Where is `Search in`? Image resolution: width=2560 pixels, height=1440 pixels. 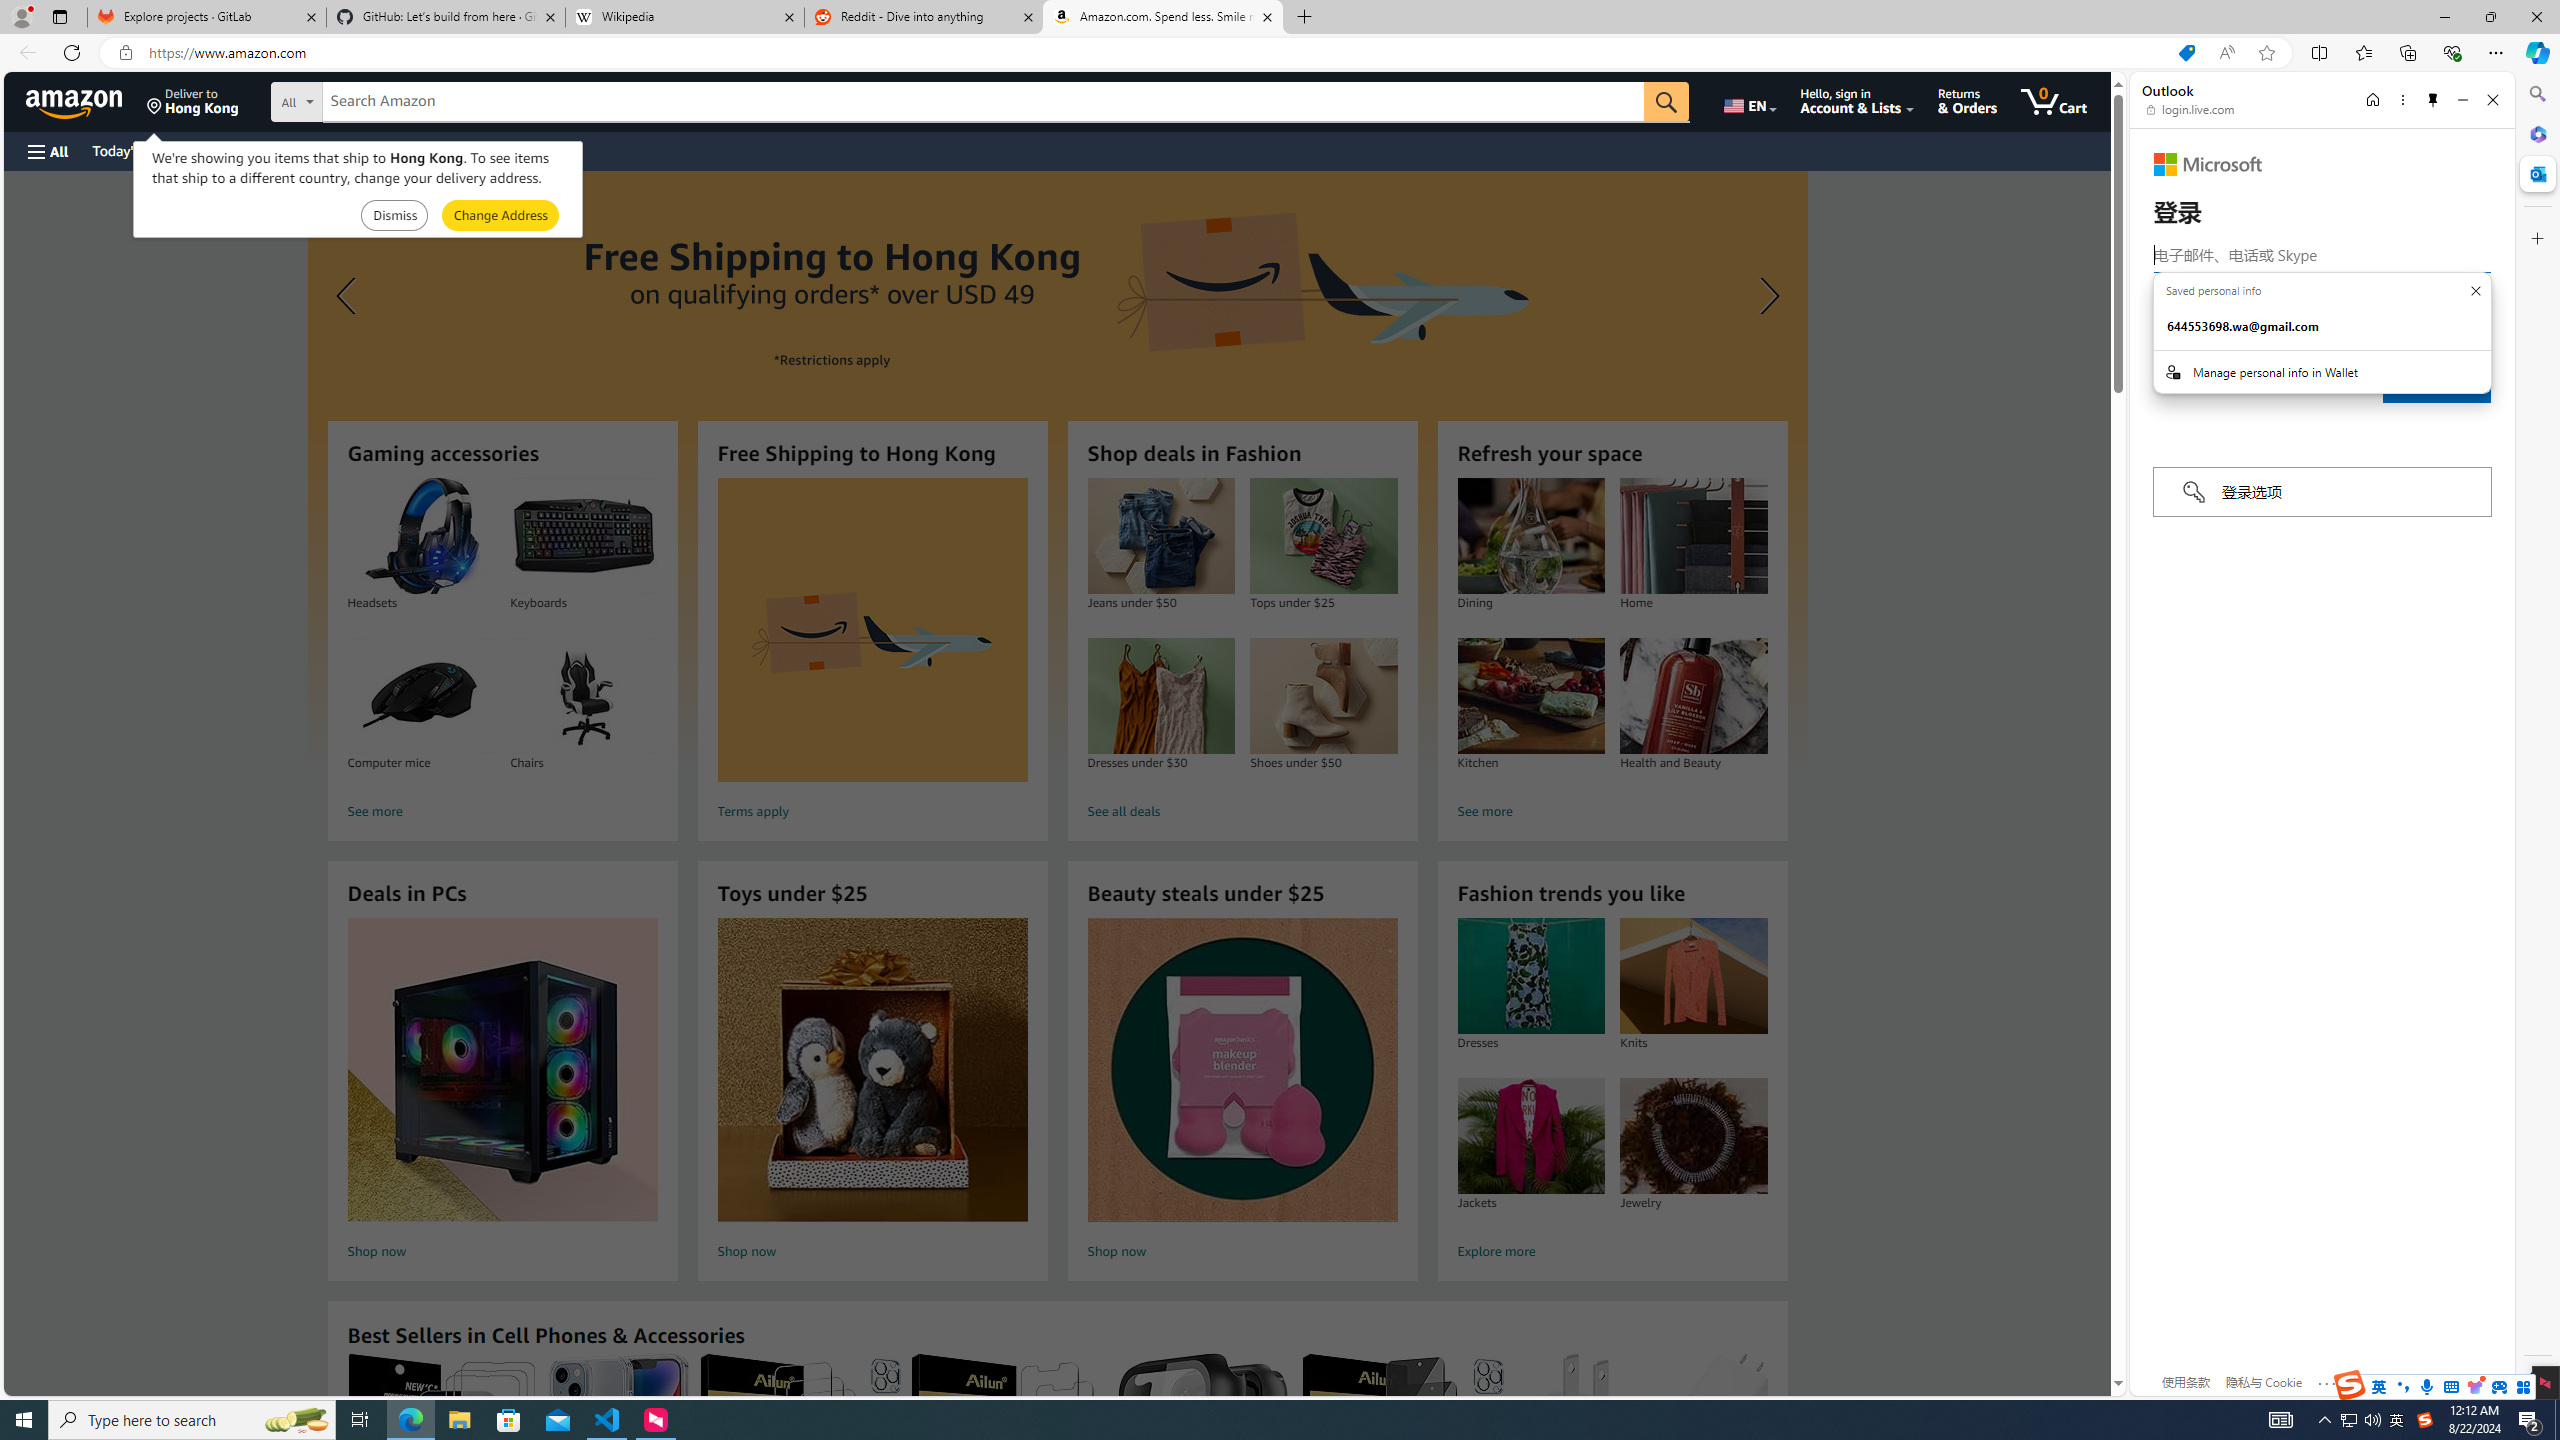 Search in is located at coordinates (371, 102).